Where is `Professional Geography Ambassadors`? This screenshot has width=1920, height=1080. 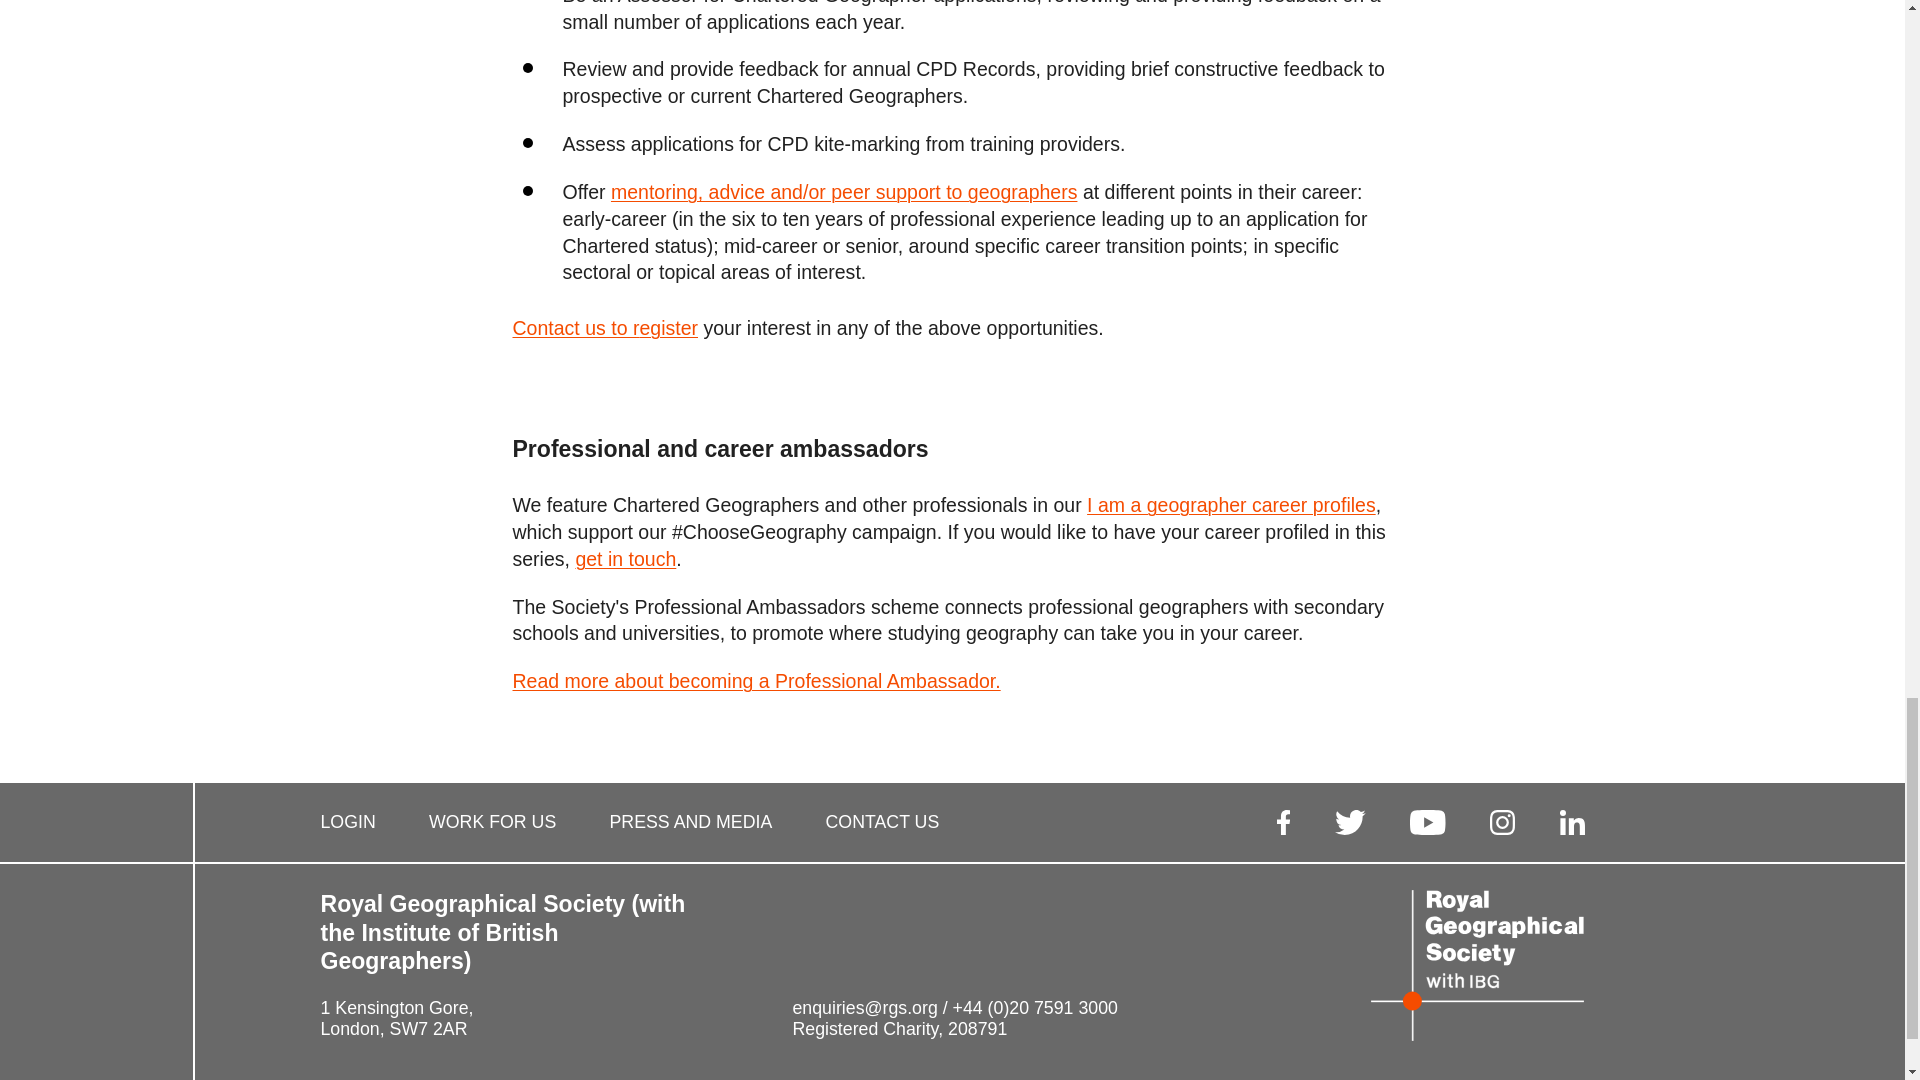 Professional Geography Ambassadors is located at coordinates (756, 682).